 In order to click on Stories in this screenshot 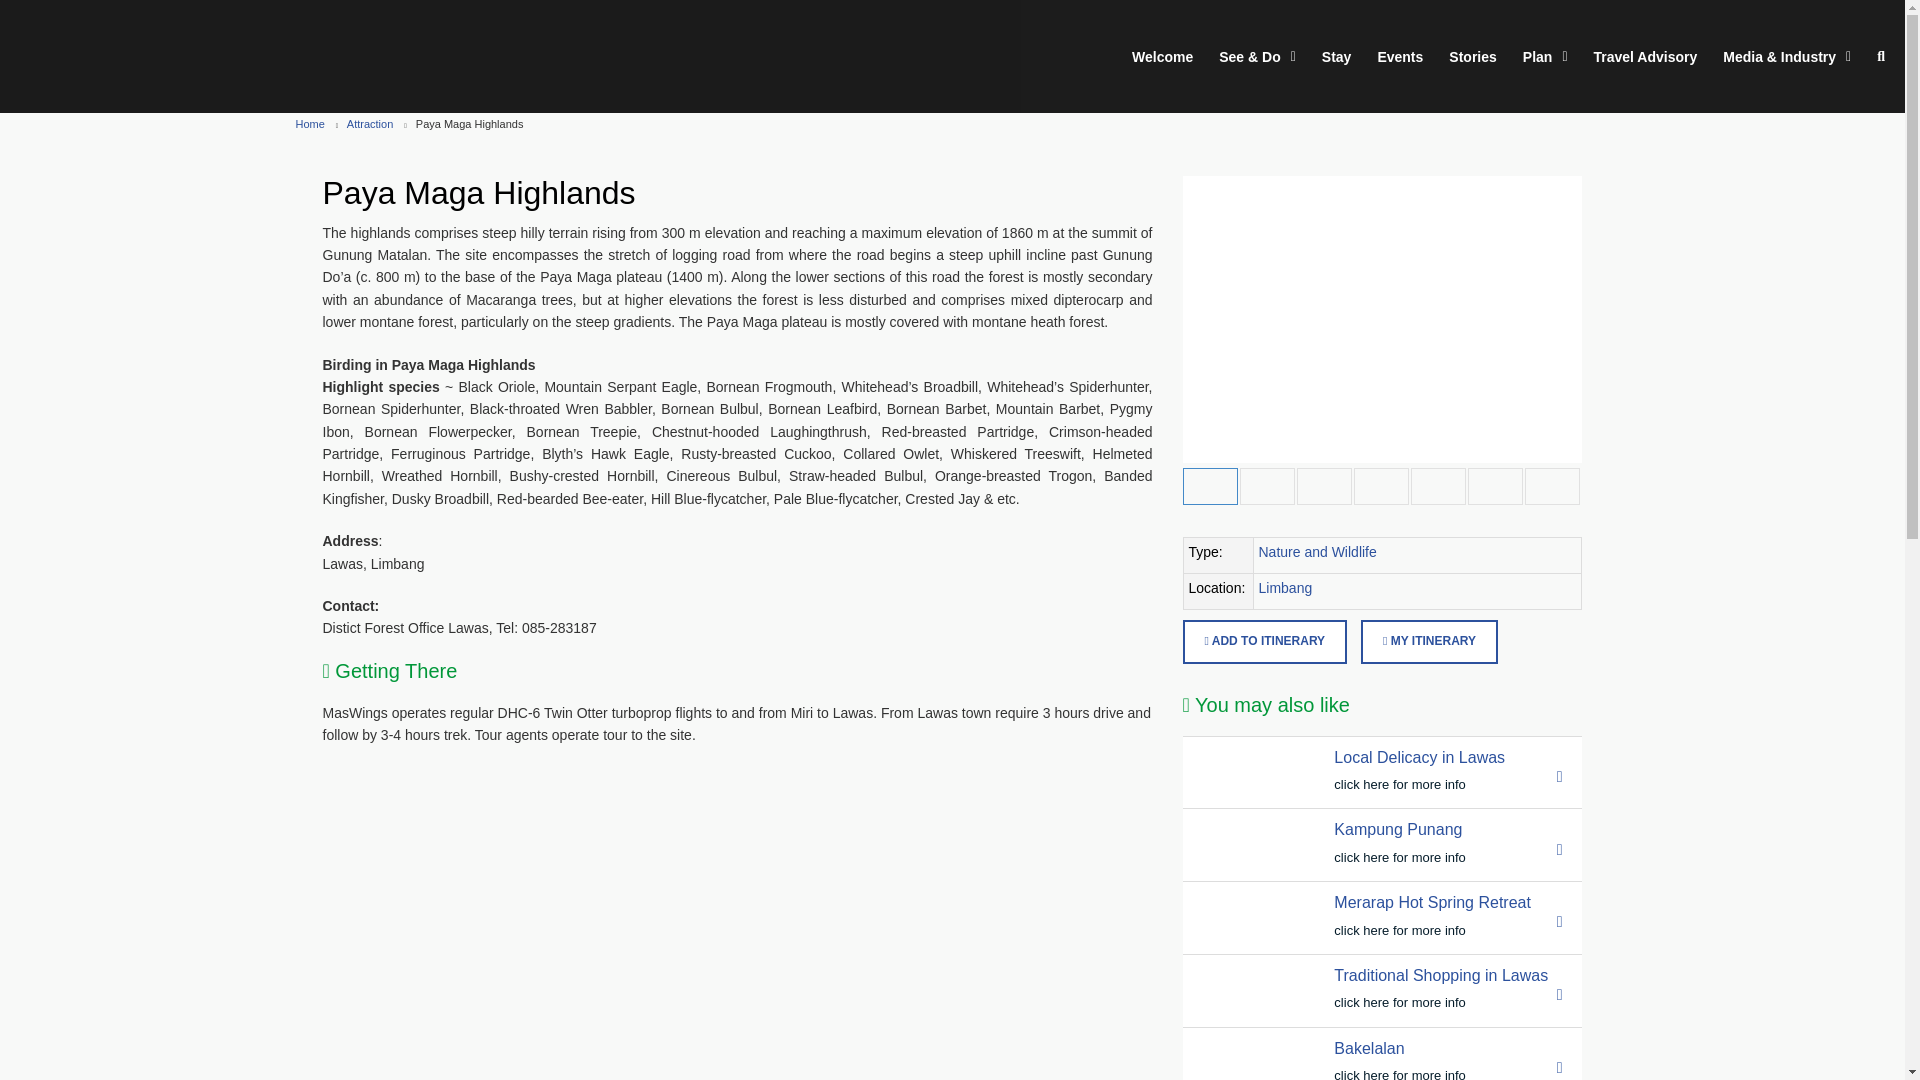, I will do `click(1472, 57)`.